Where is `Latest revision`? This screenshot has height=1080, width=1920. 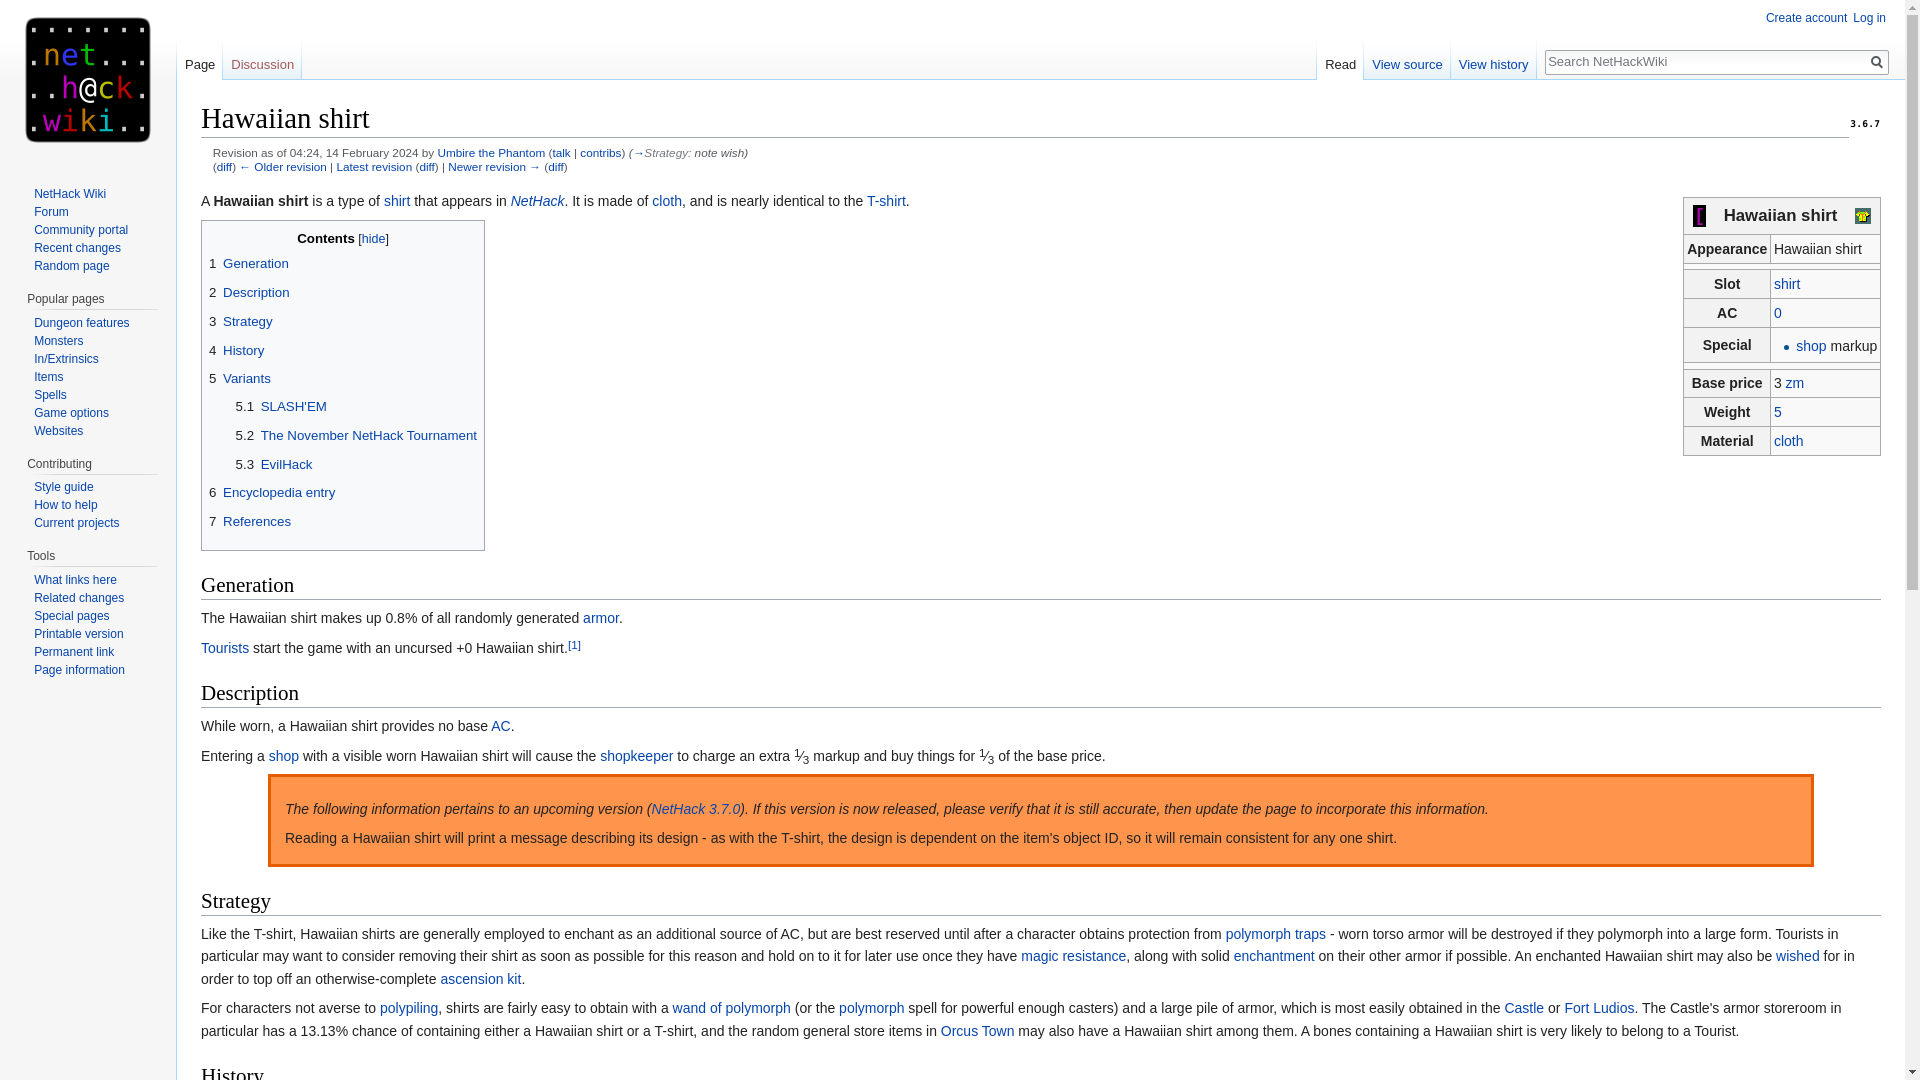
Latest revision is located at coordinates (374, 166).